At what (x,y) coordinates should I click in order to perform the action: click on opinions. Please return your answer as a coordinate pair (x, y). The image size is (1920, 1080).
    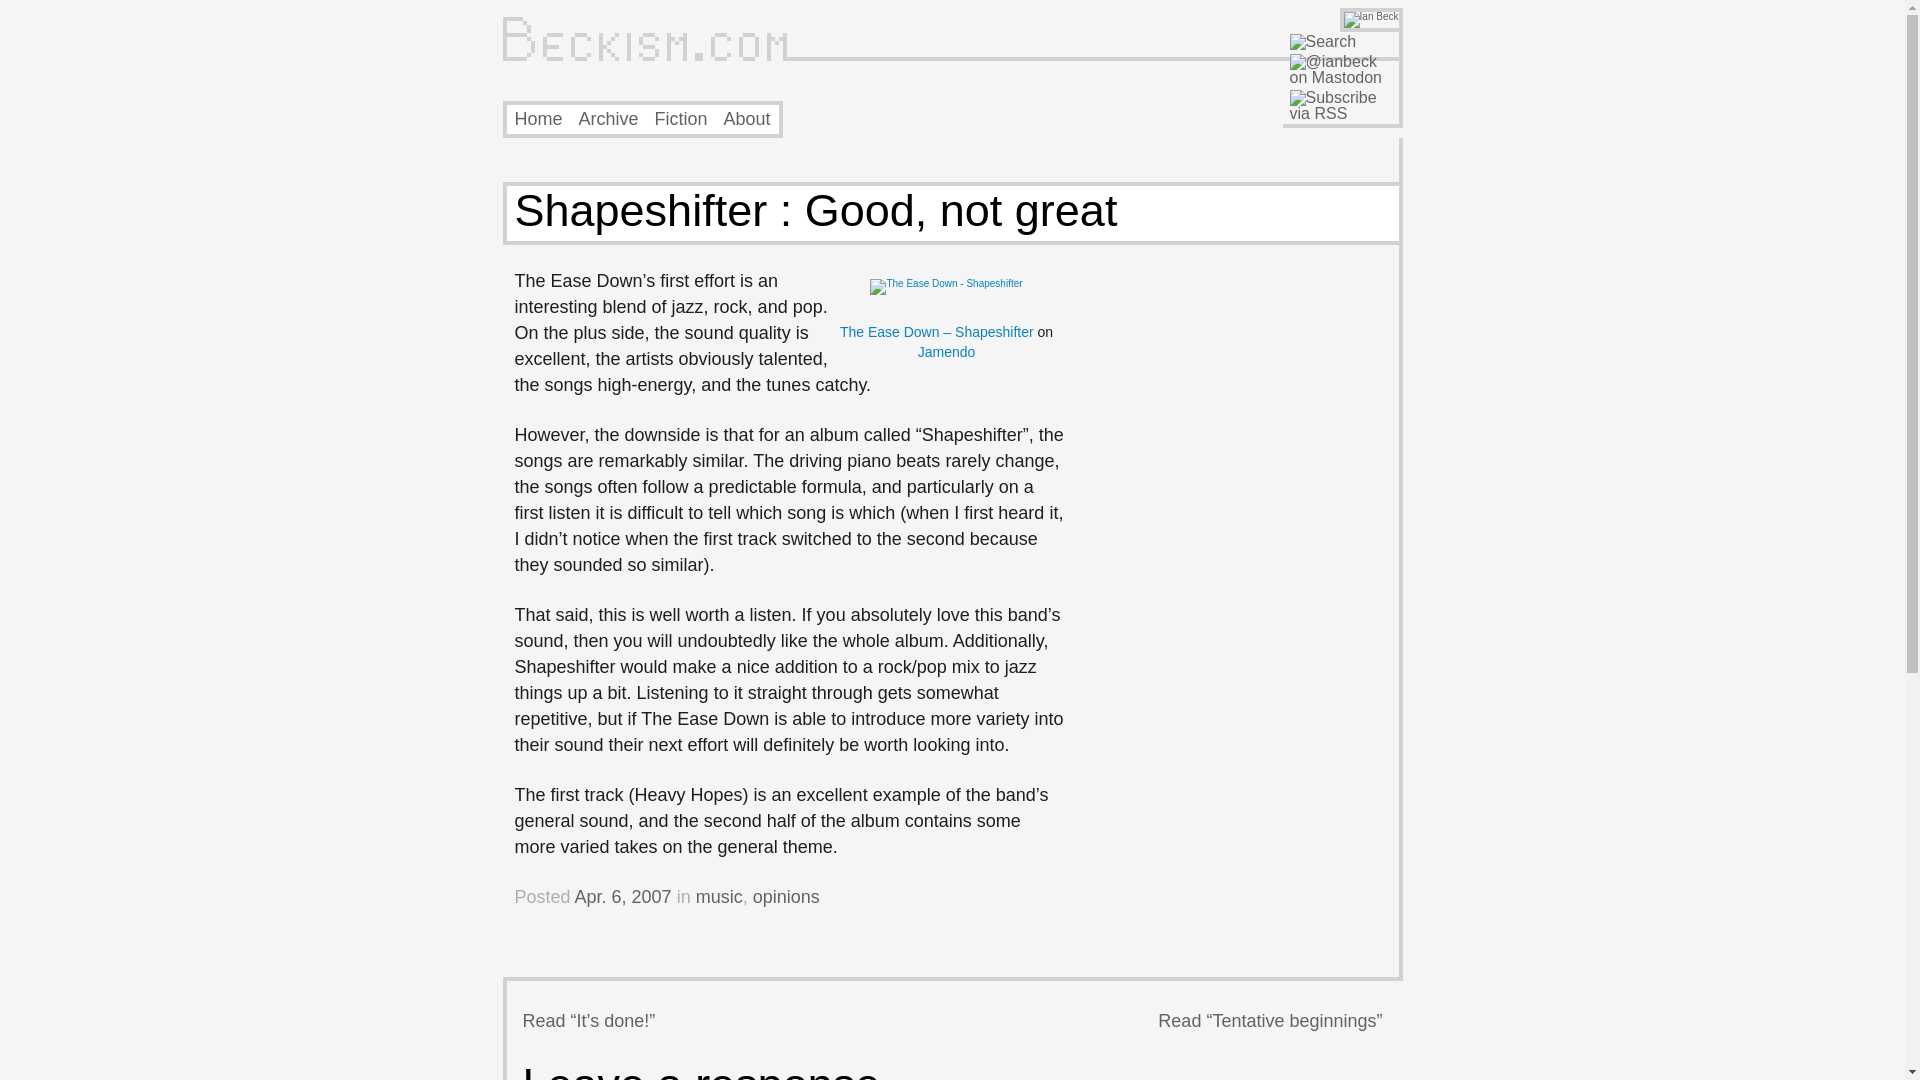
    Looking at the image, I should click on (786, 896).